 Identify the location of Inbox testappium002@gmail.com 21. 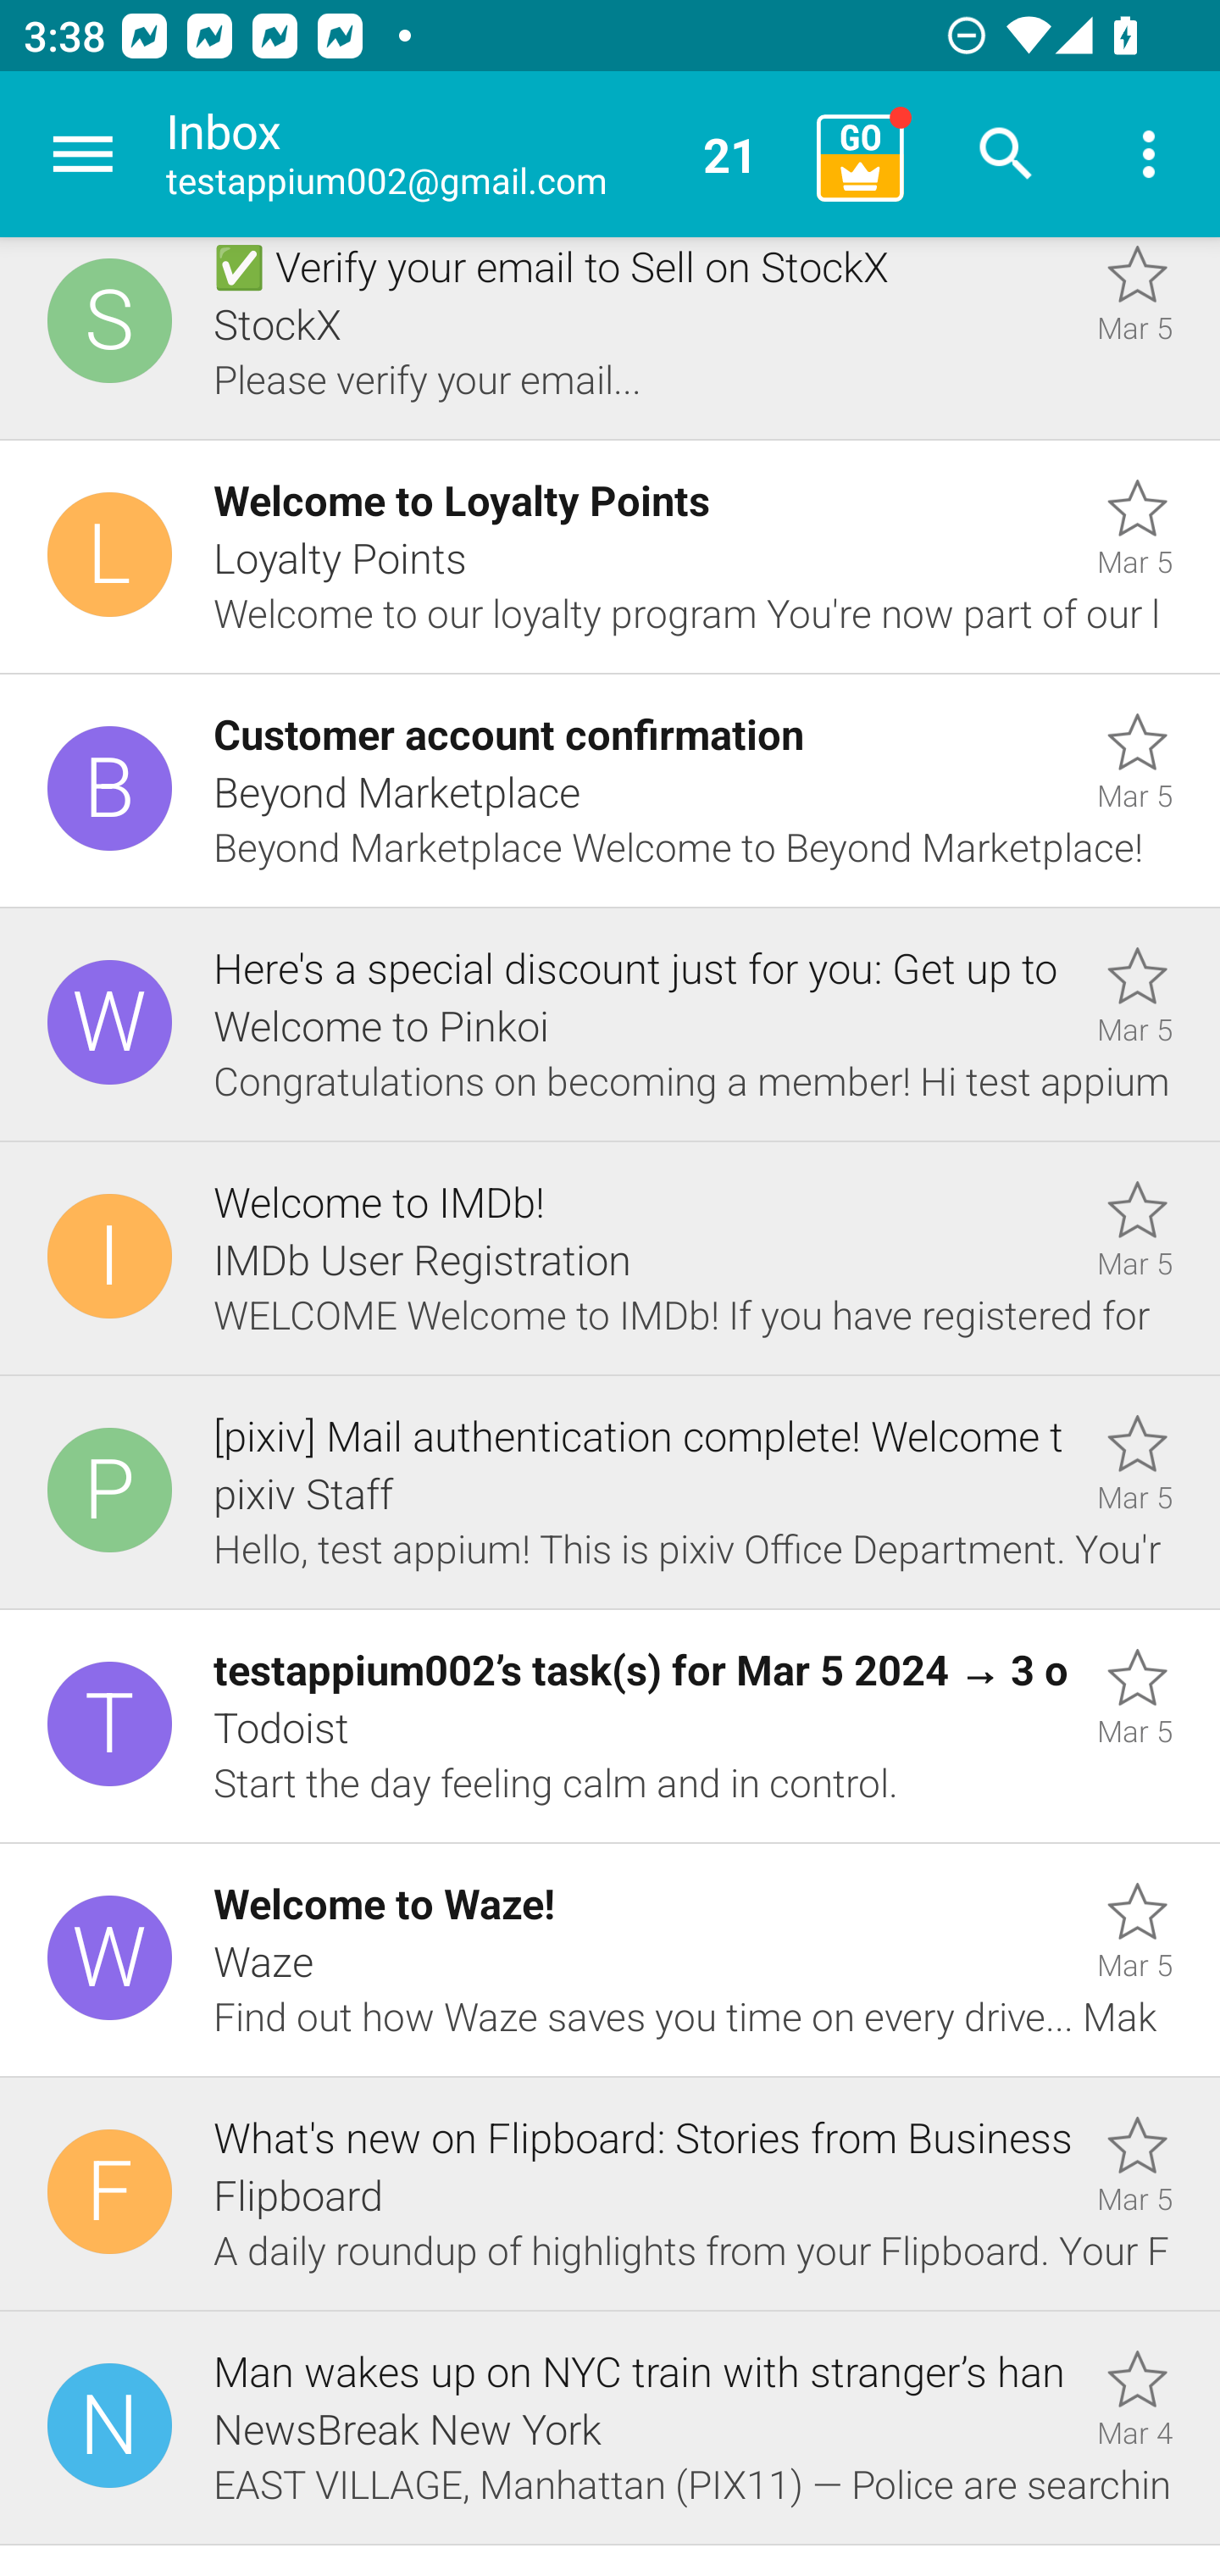
(480, 154).